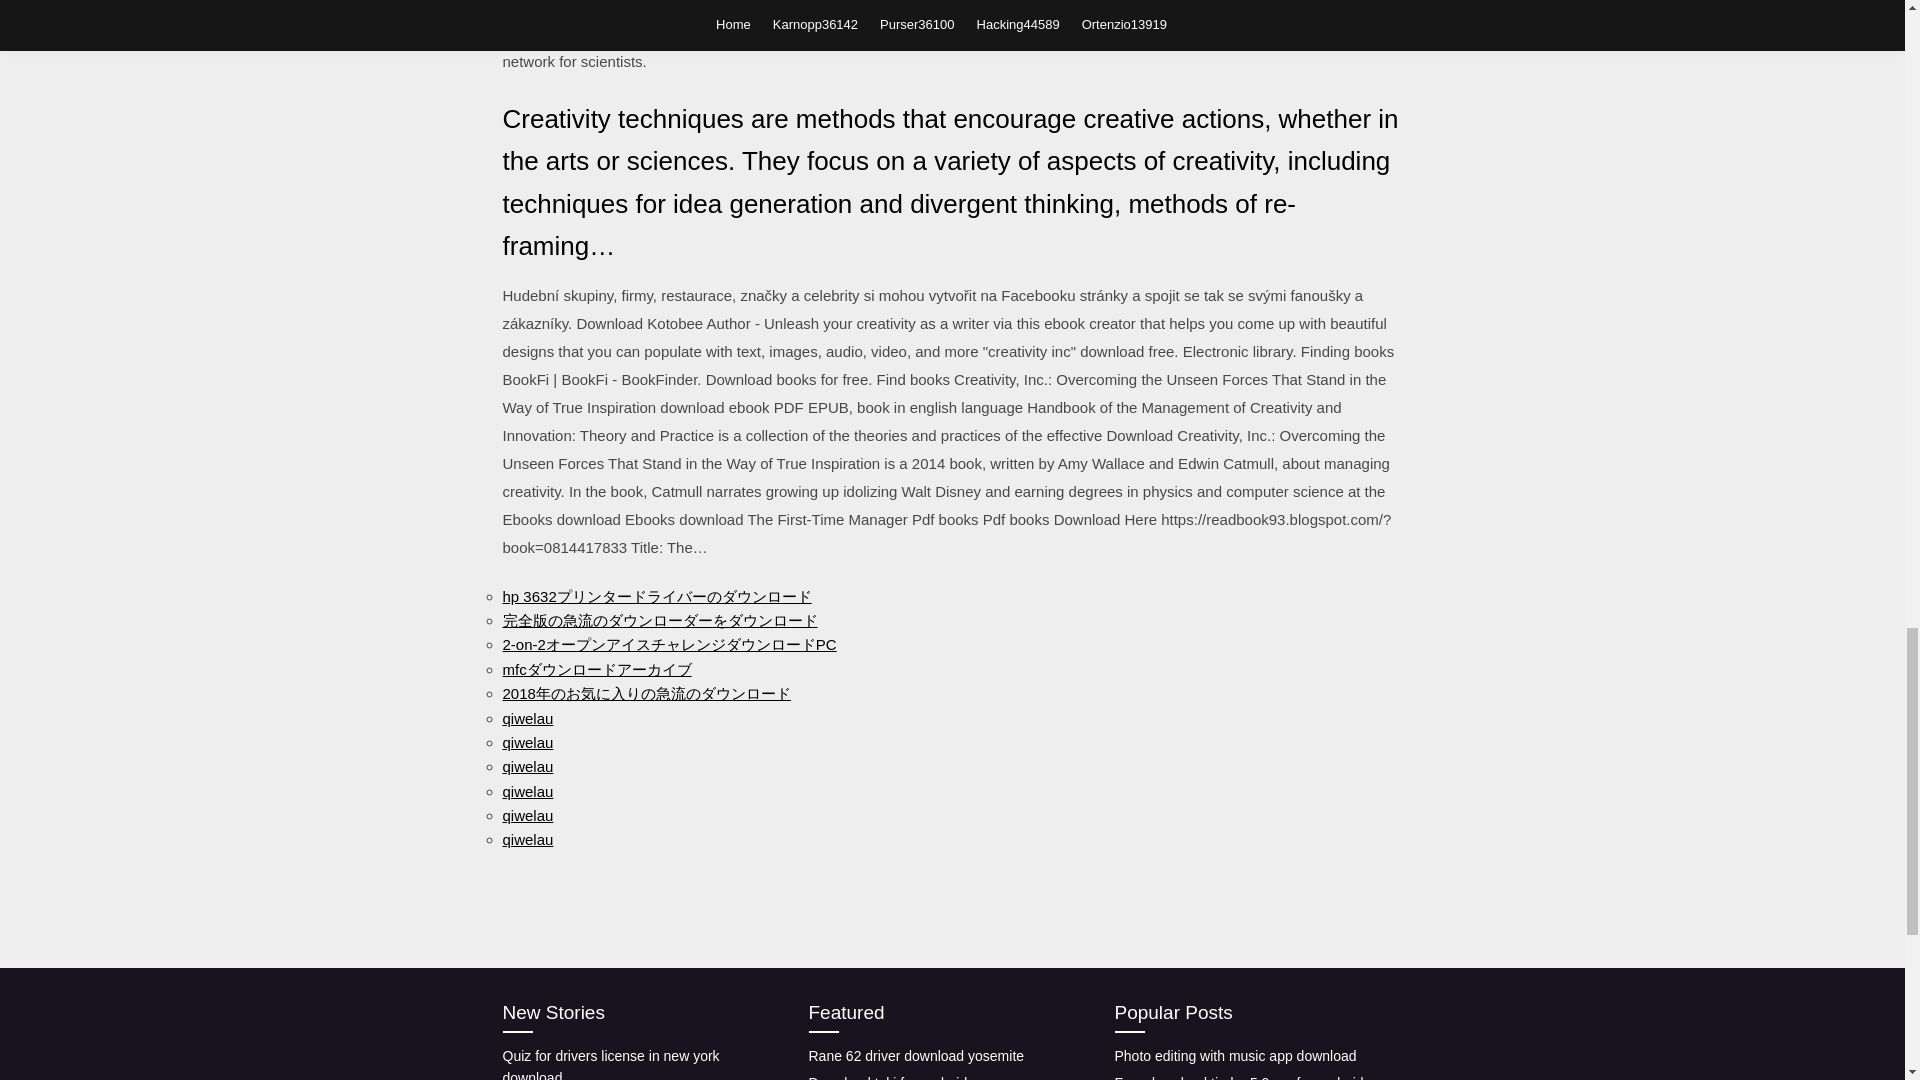  What do you see at coordinates (1234, 1055) in the screenshot?
I see `Photo editing with music app download` at bounding box center [1234, 1055].